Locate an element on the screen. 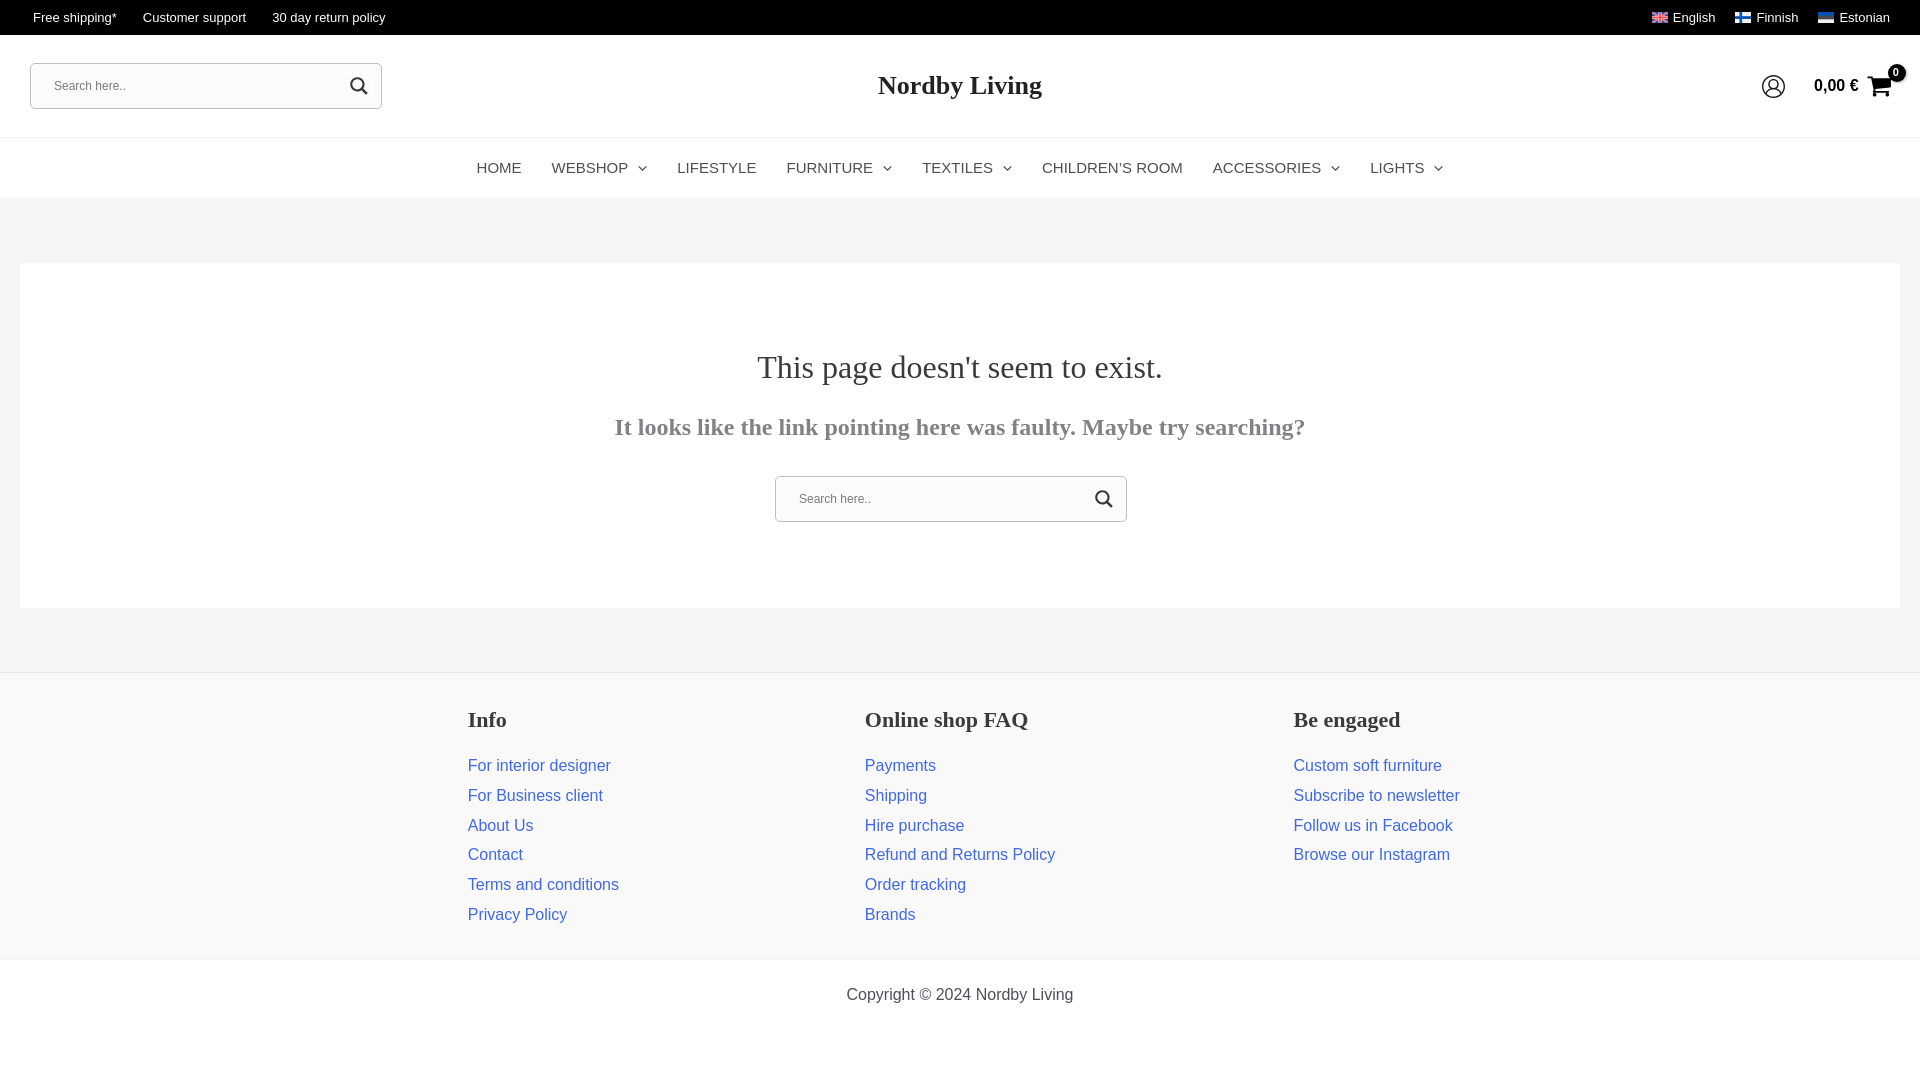 The width and height of the screenshot is (1920, 1080). Estonian is located at coordinates (1854, 16).